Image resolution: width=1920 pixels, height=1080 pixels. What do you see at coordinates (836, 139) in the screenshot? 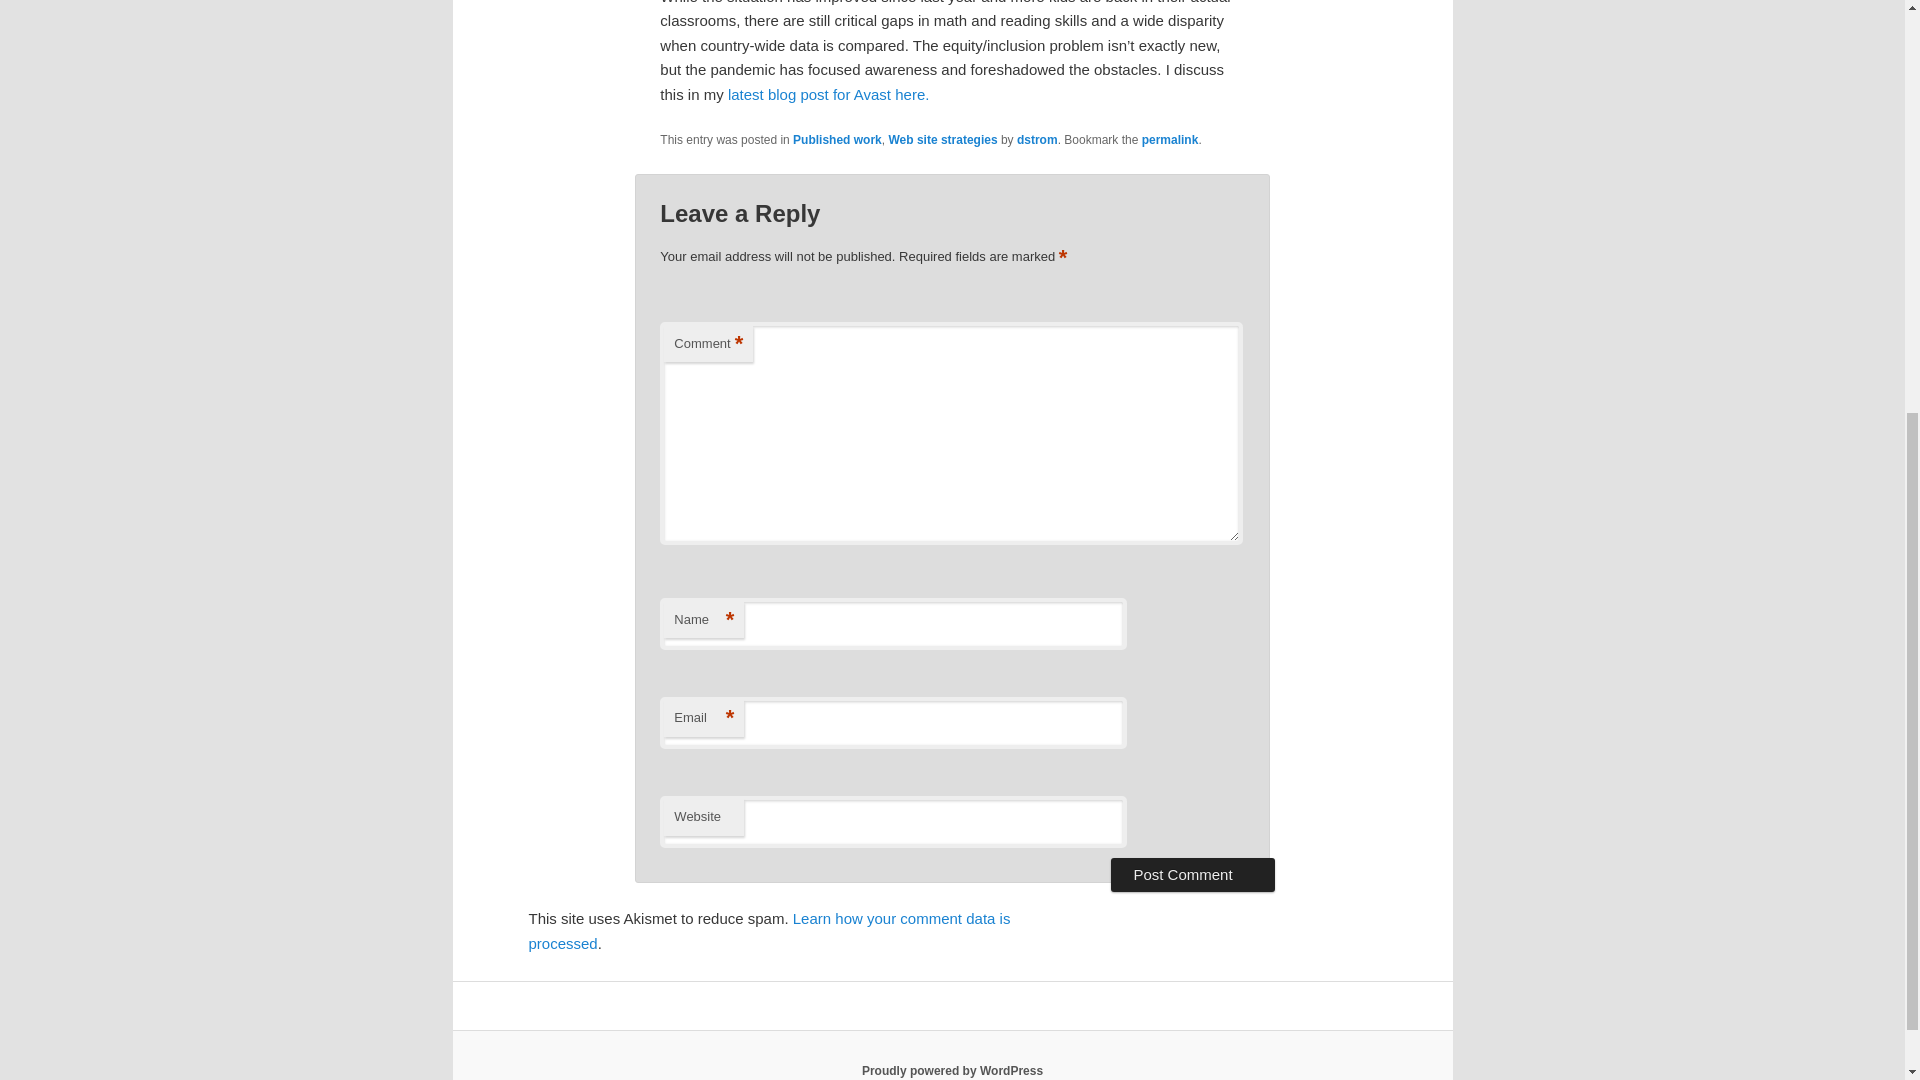
I see `Published work` at bounding box center [836, 139].